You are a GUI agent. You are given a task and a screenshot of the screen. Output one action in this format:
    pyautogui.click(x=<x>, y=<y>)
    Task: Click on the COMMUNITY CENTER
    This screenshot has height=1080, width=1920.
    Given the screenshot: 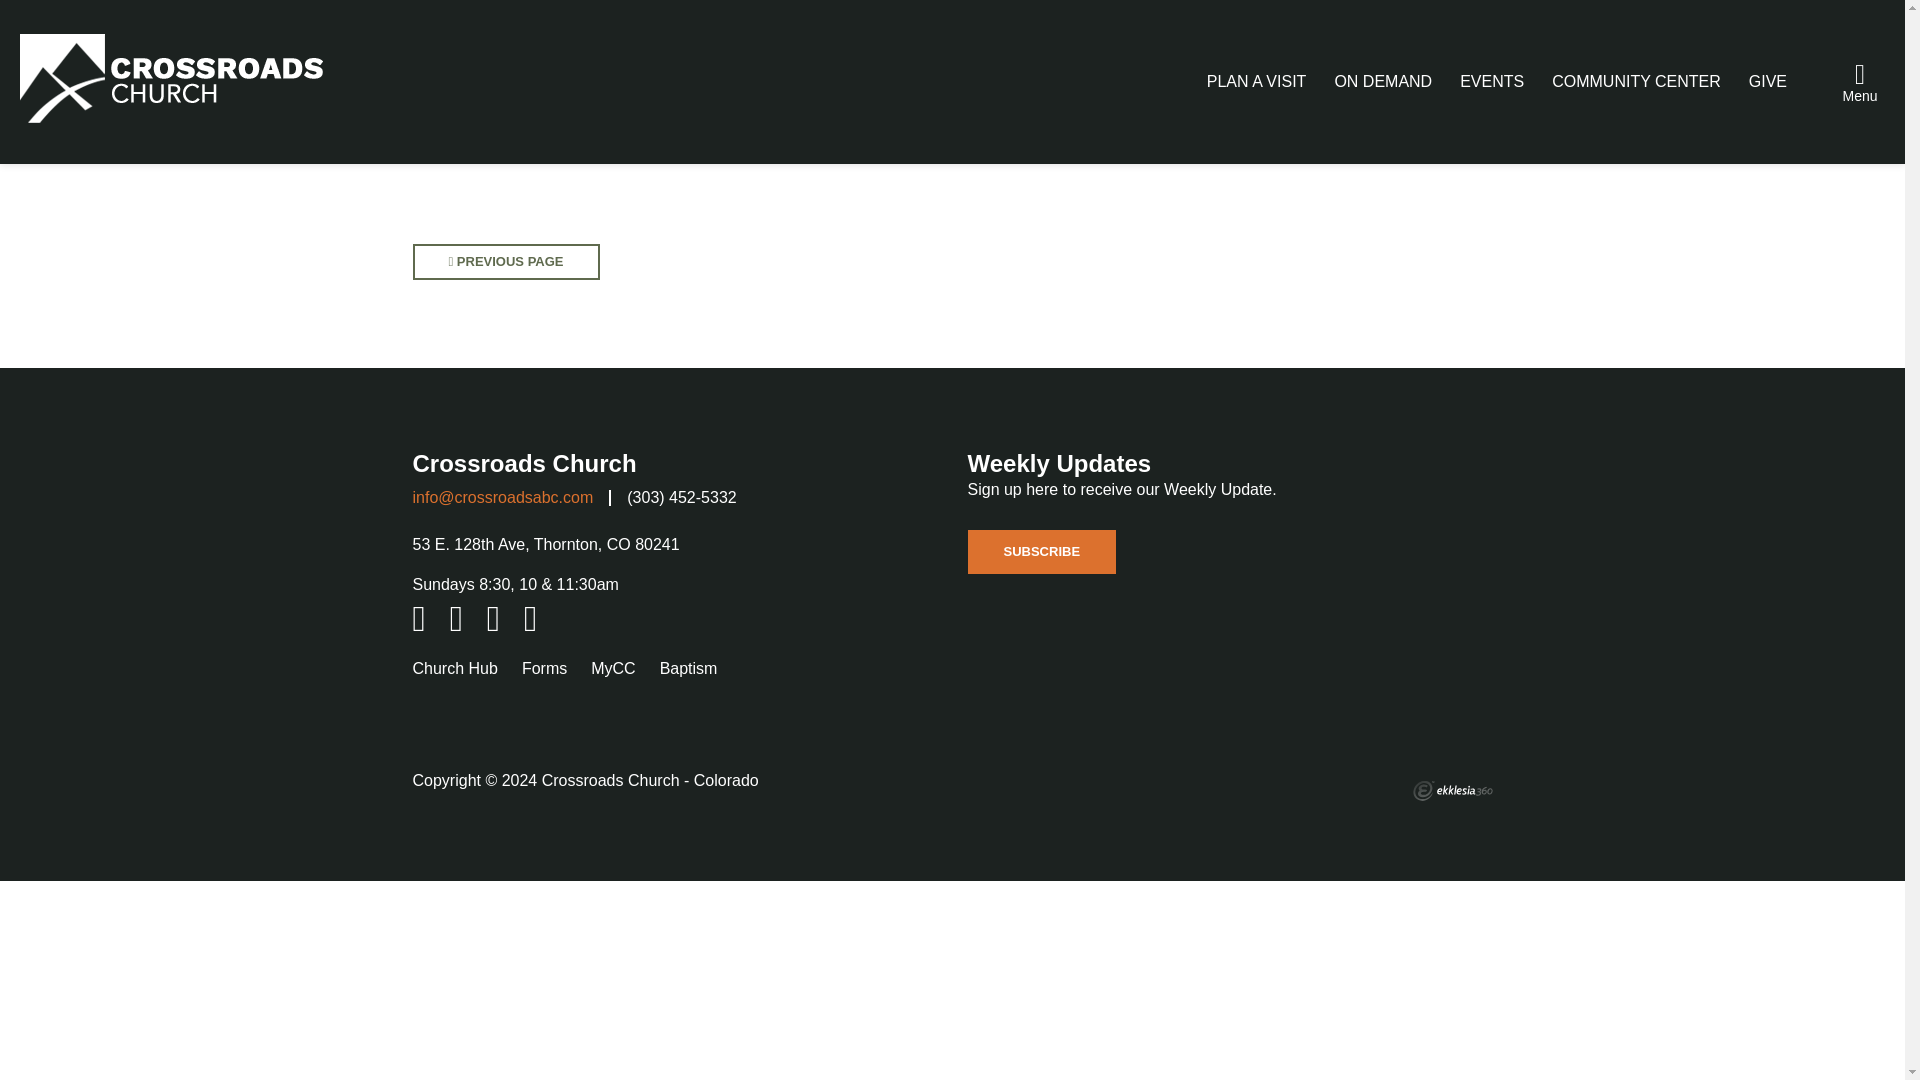 What is the action you would take?
    pyautogui.click(x=1636, y=81)
    